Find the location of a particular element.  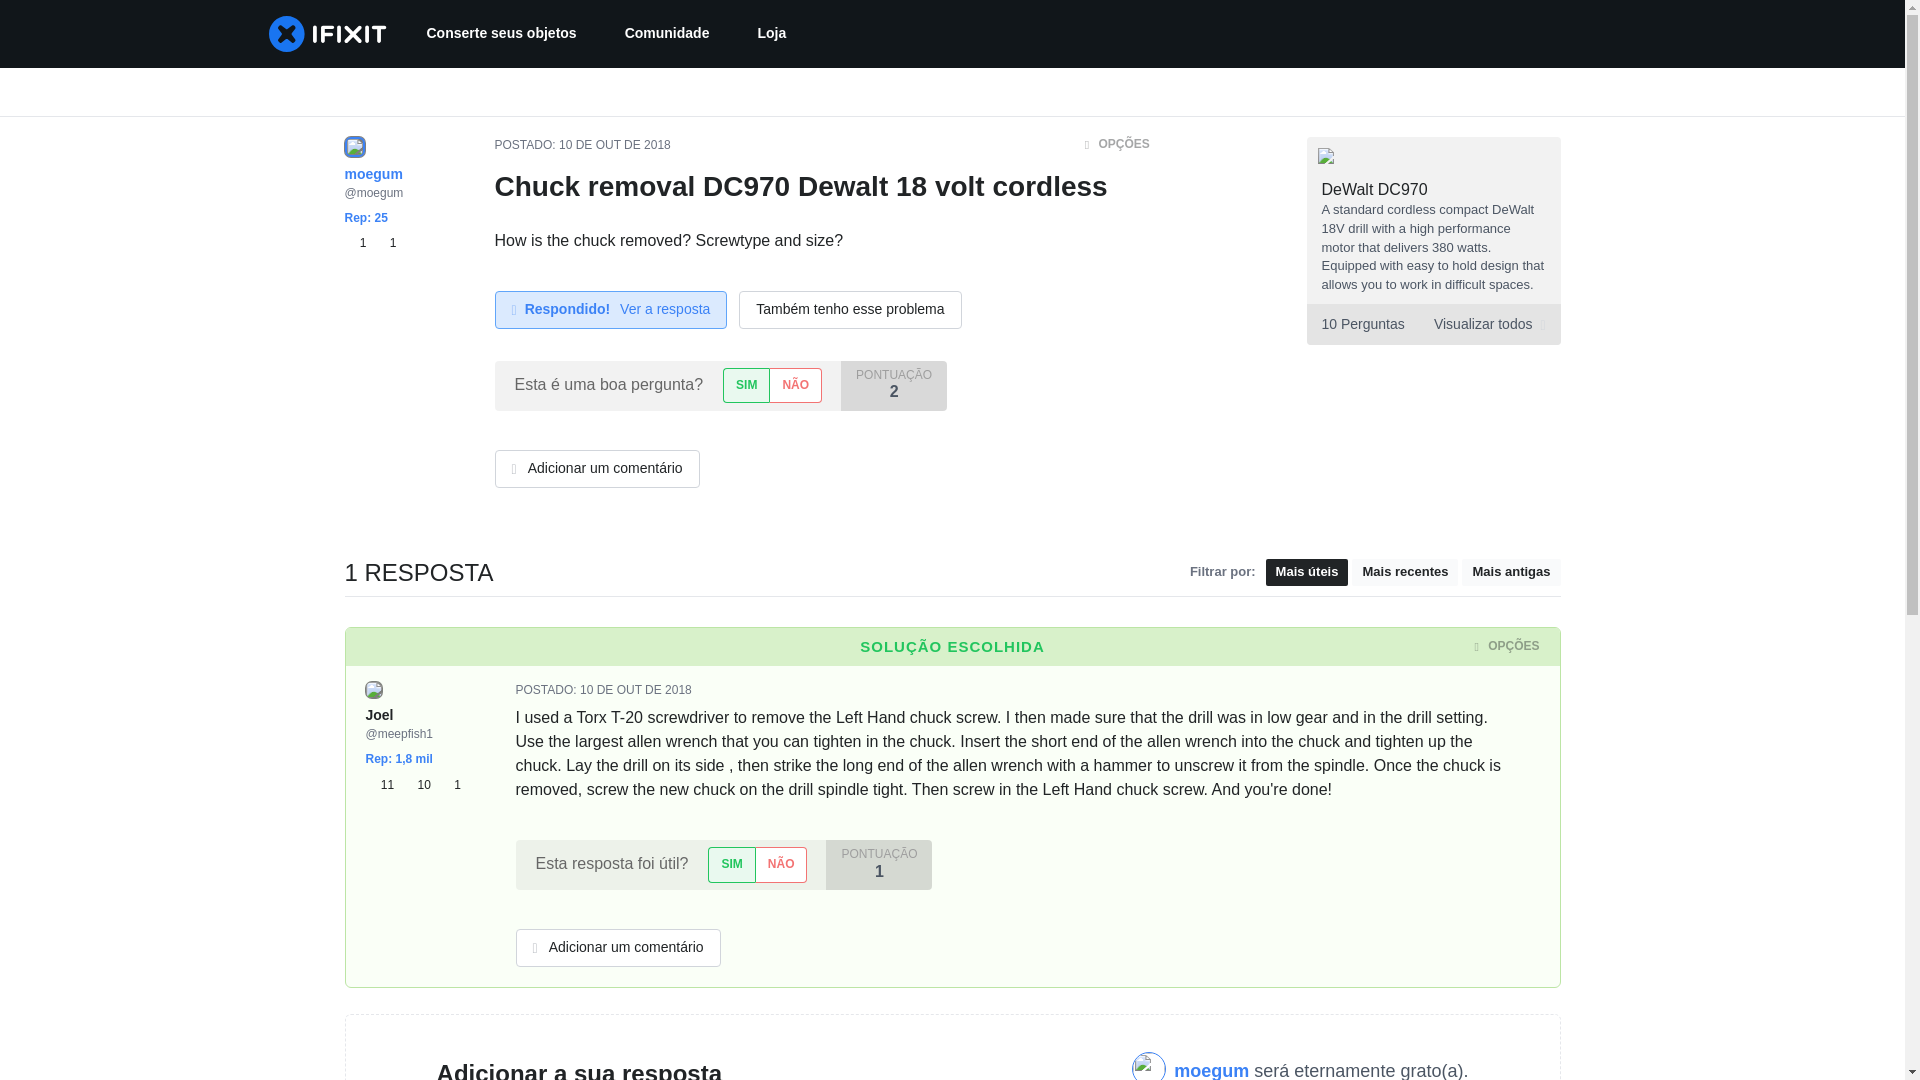

SIM is located at coordinates (746, 385).